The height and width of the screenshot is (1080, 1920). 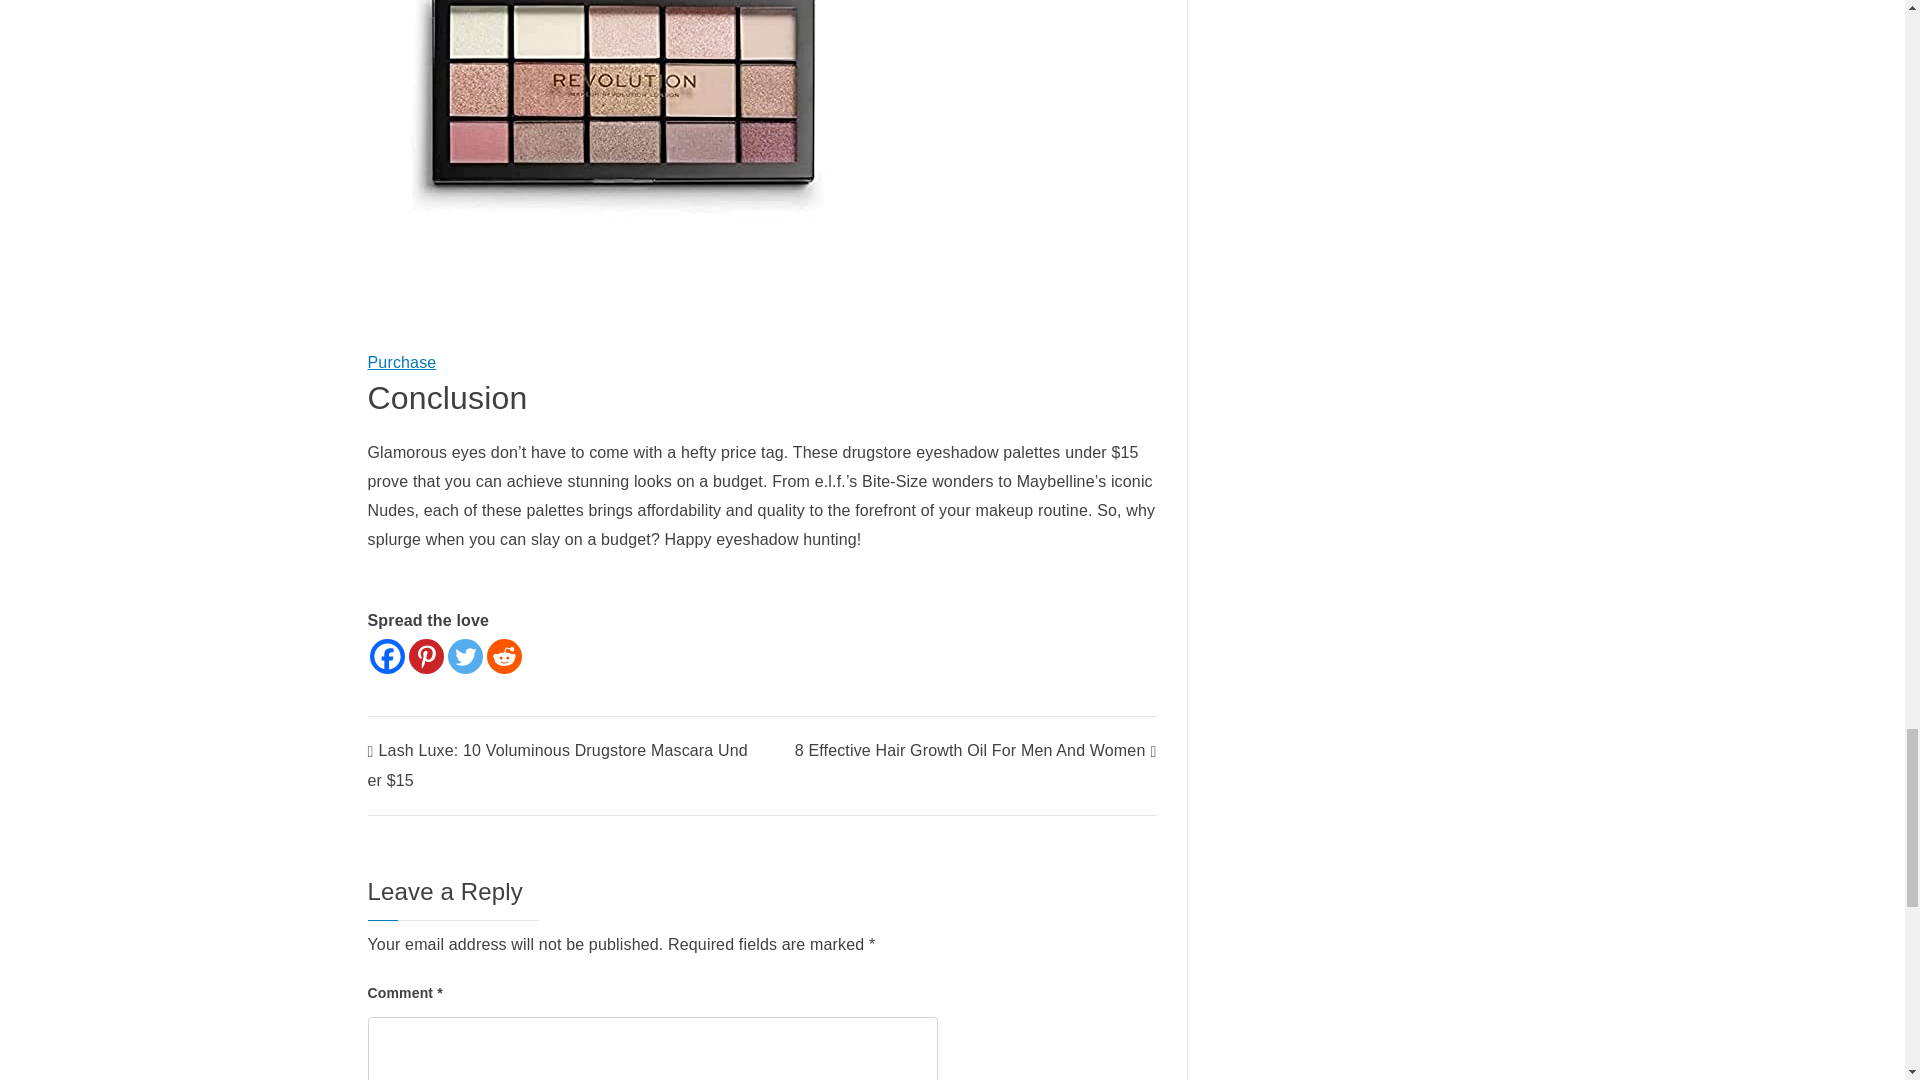 I want to click on Purchase, so click(x=402, y=362).